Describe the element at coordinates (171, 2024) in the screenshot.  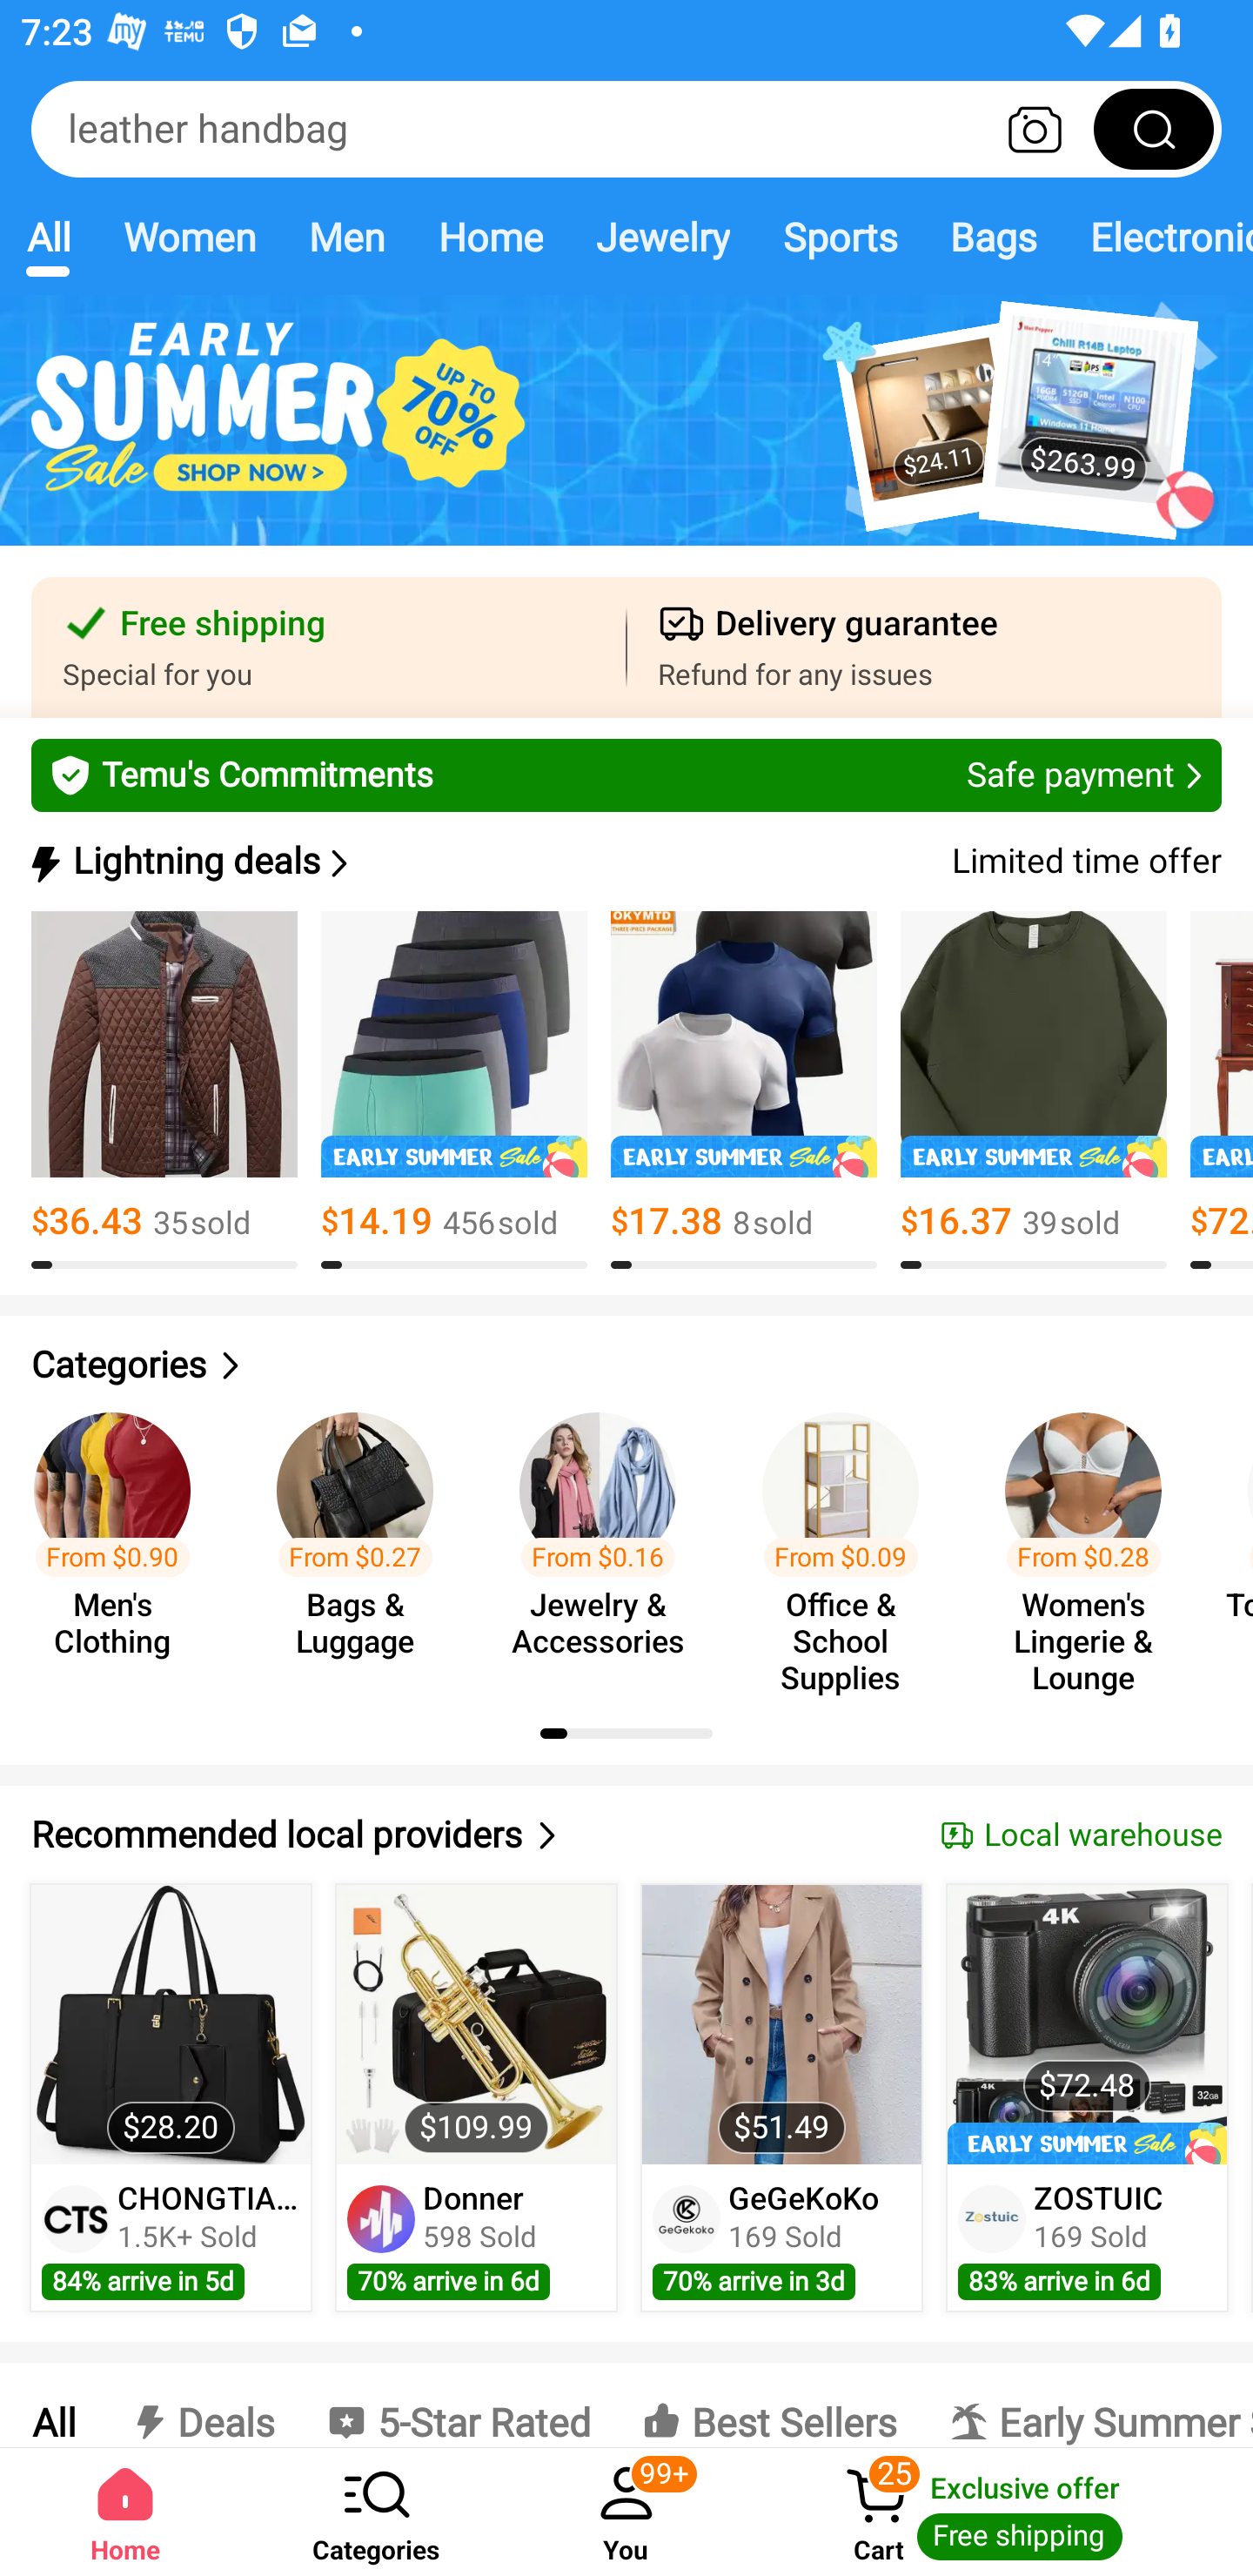
I see `$28.20` at that location.